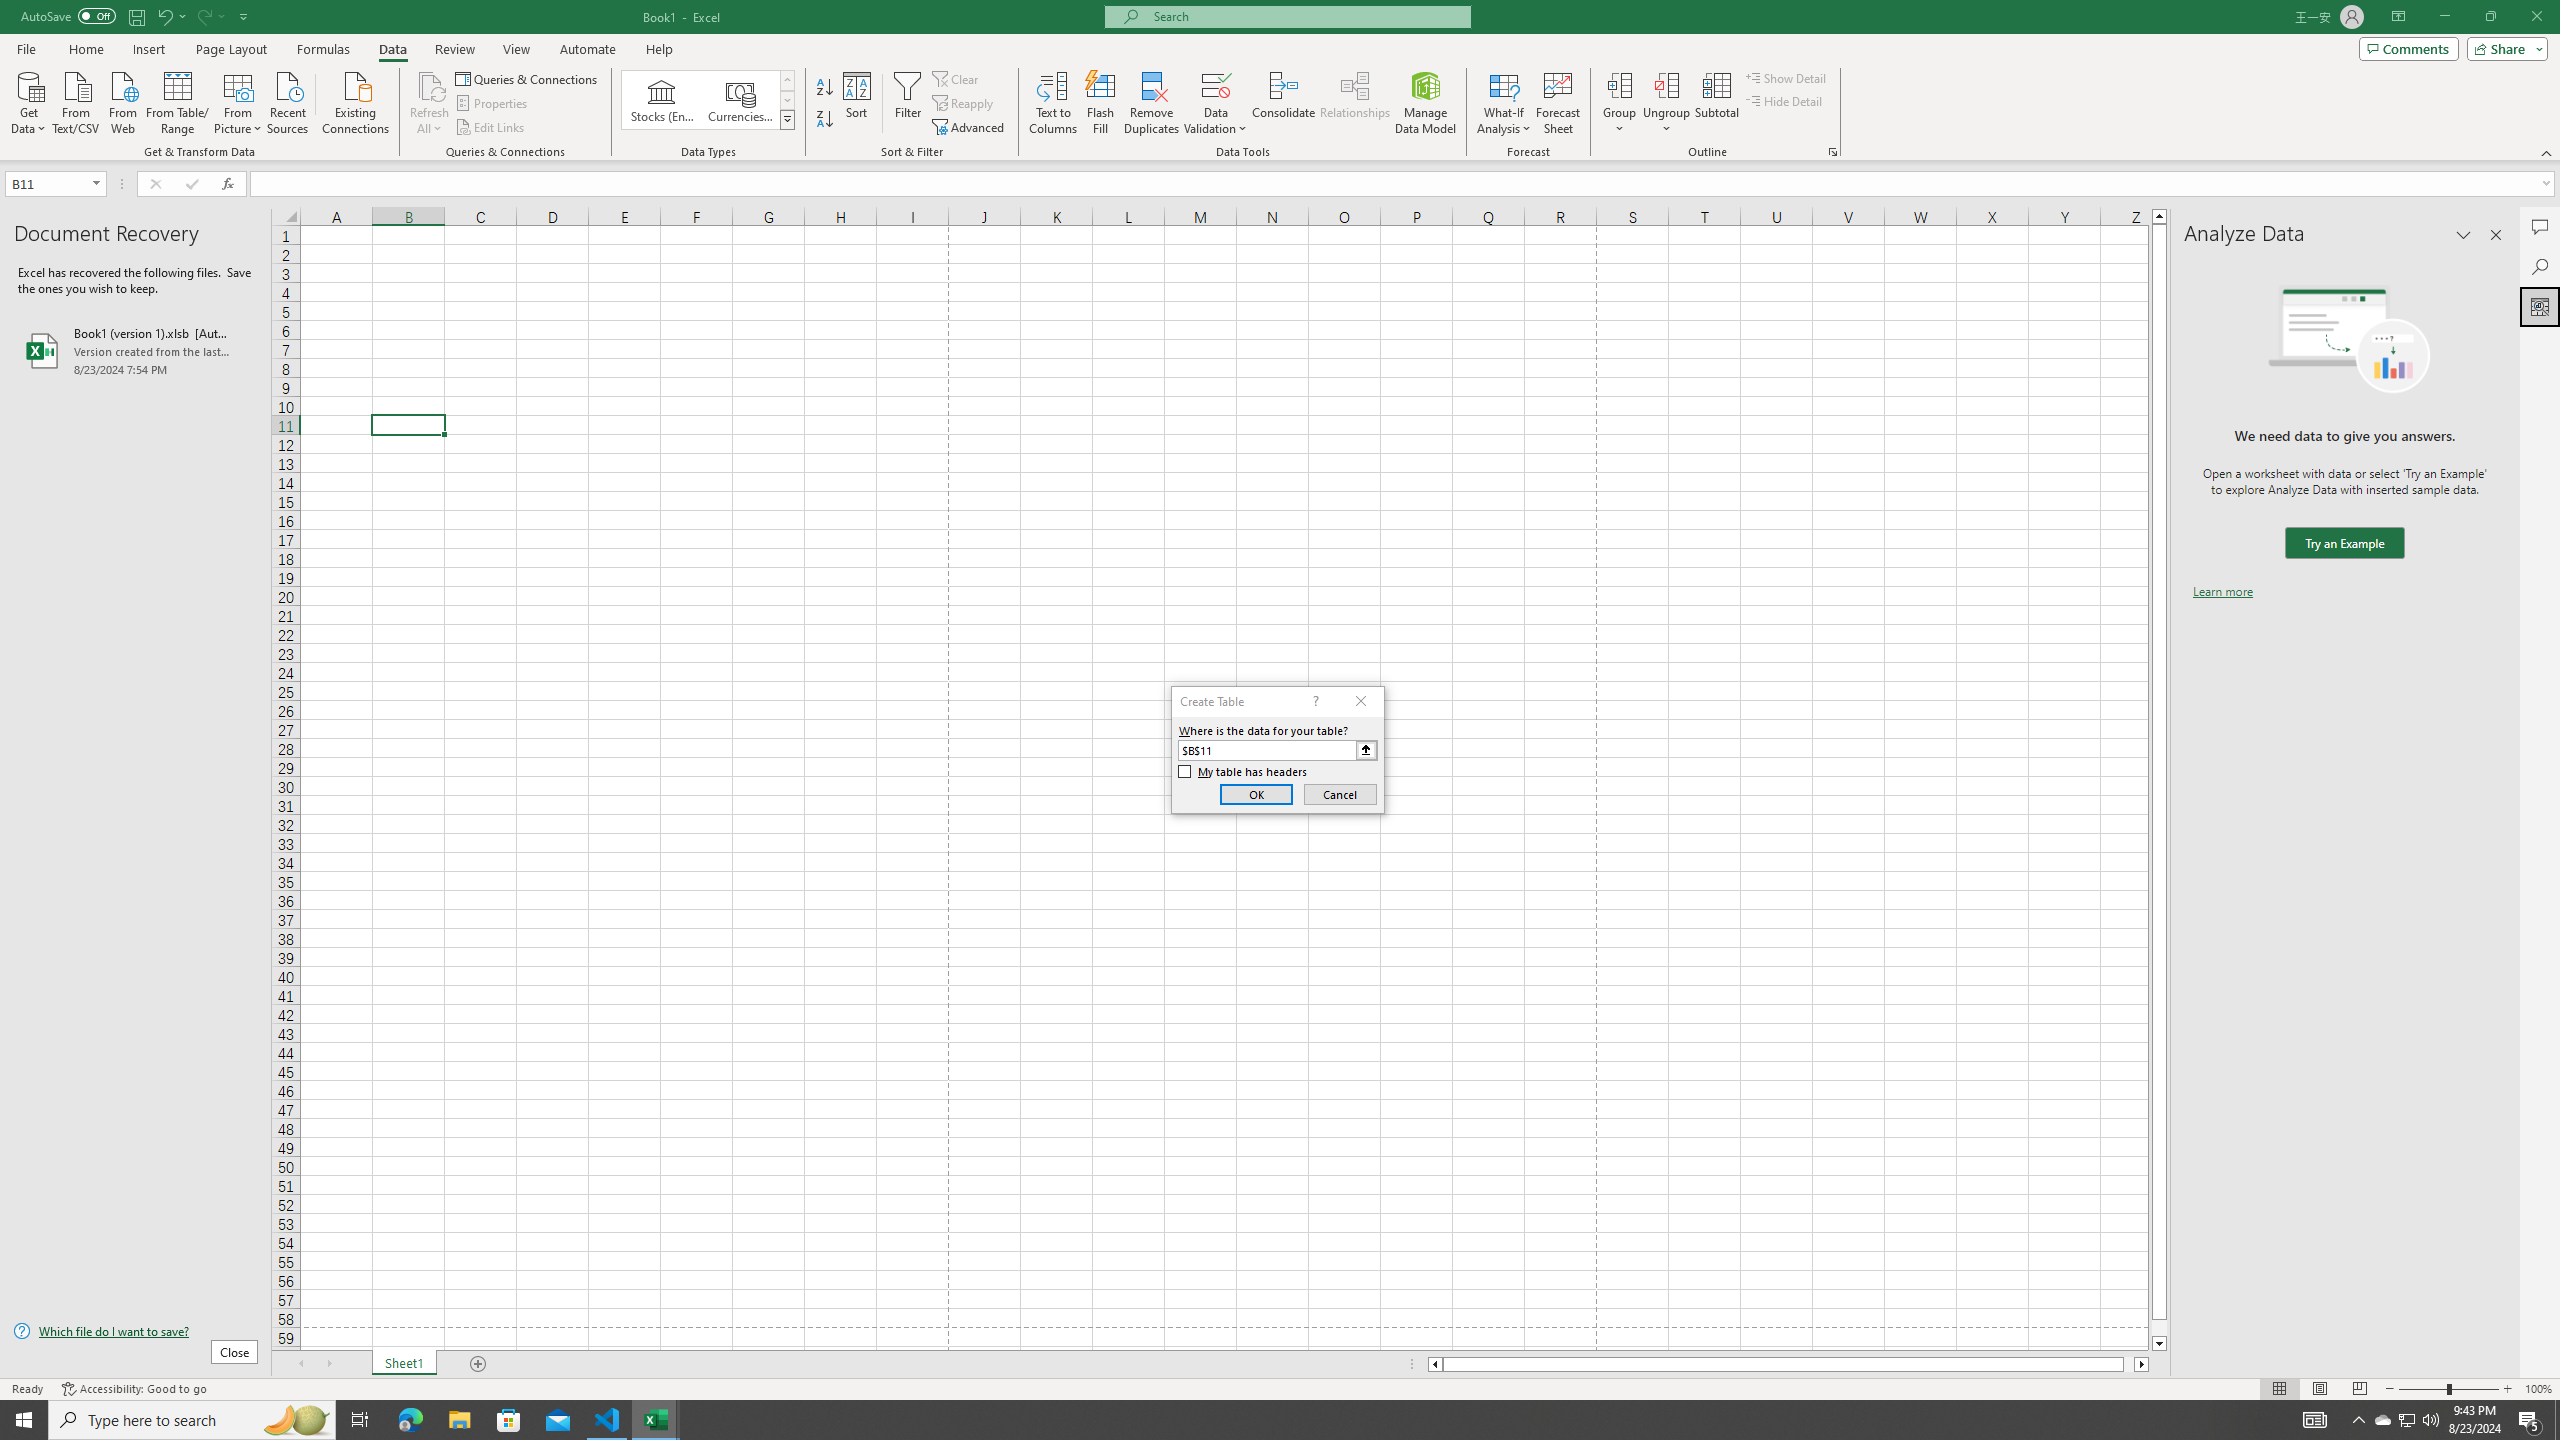 This screenshot has height=1440, width=2560. I want to click on Forecast Sheet, so click(1558, 103).